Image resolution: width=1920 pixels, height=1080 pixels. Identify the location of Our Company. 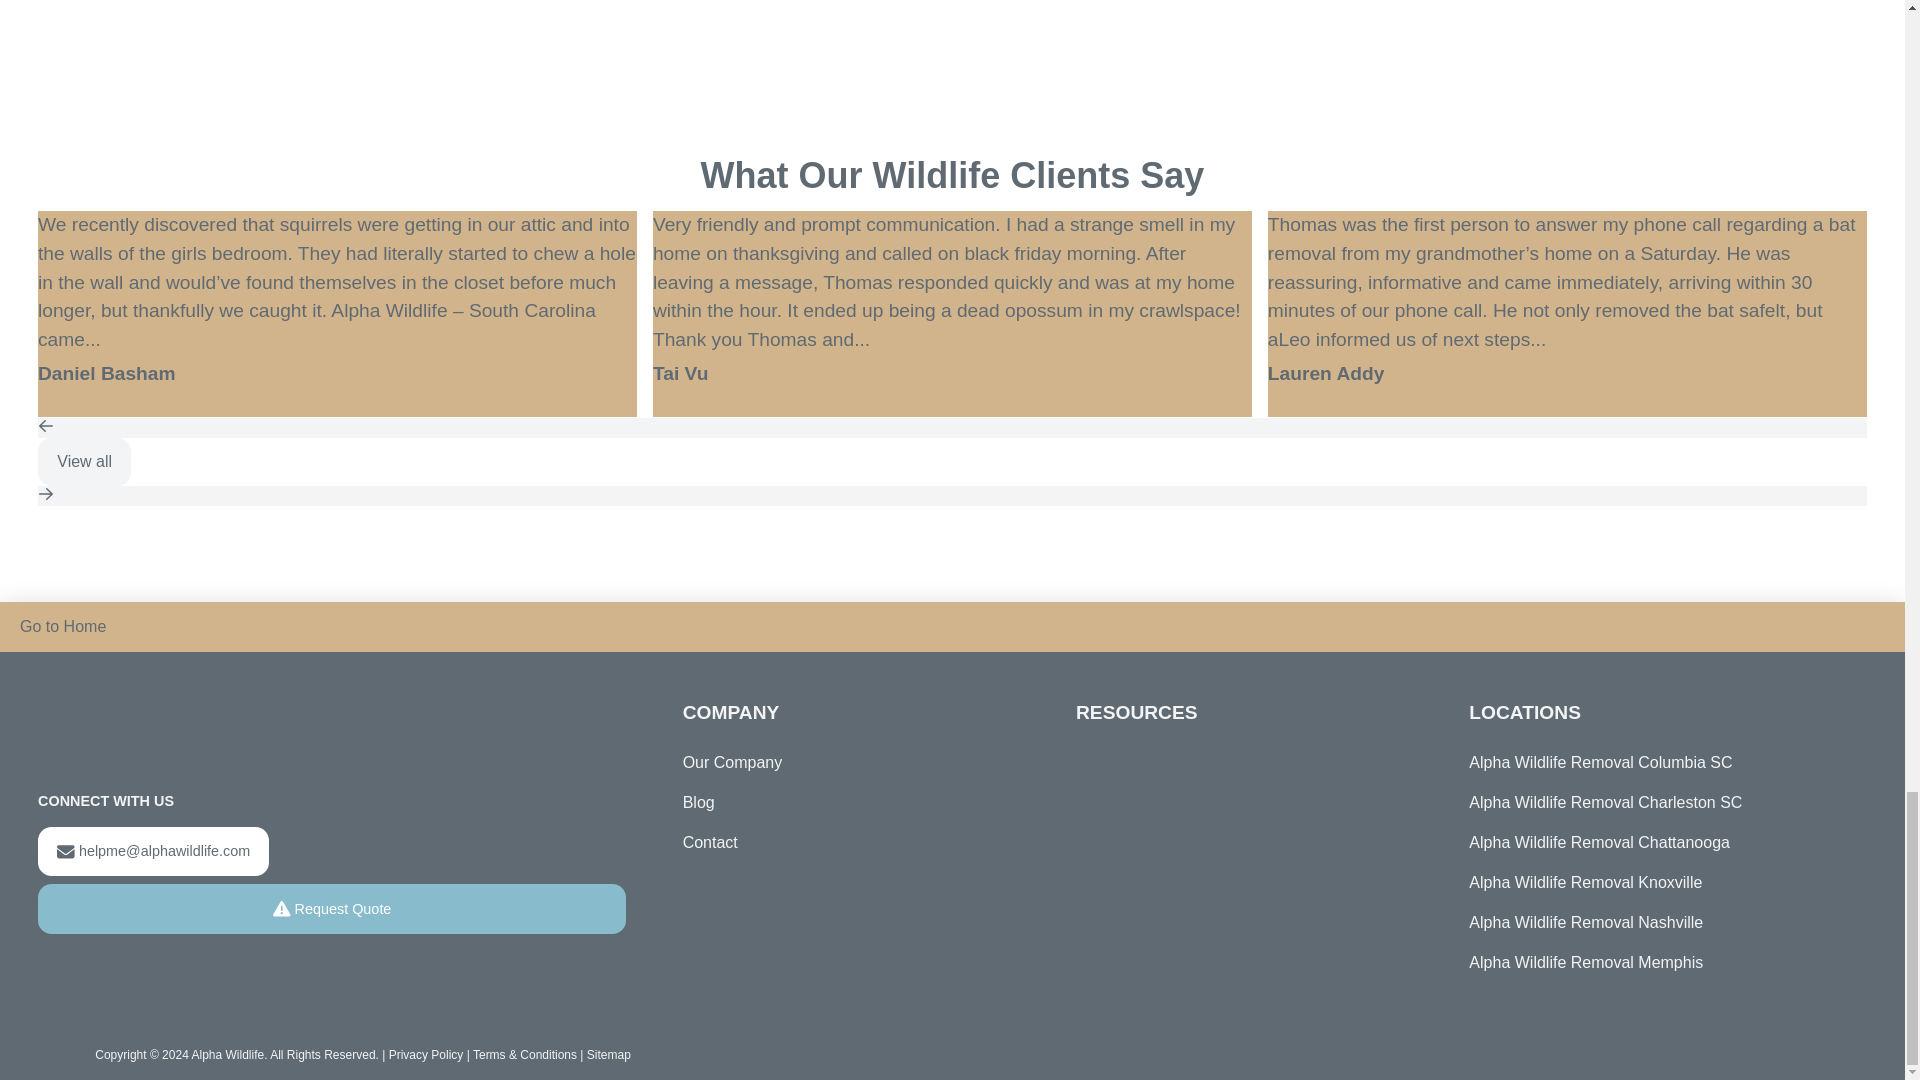
(733, 763).